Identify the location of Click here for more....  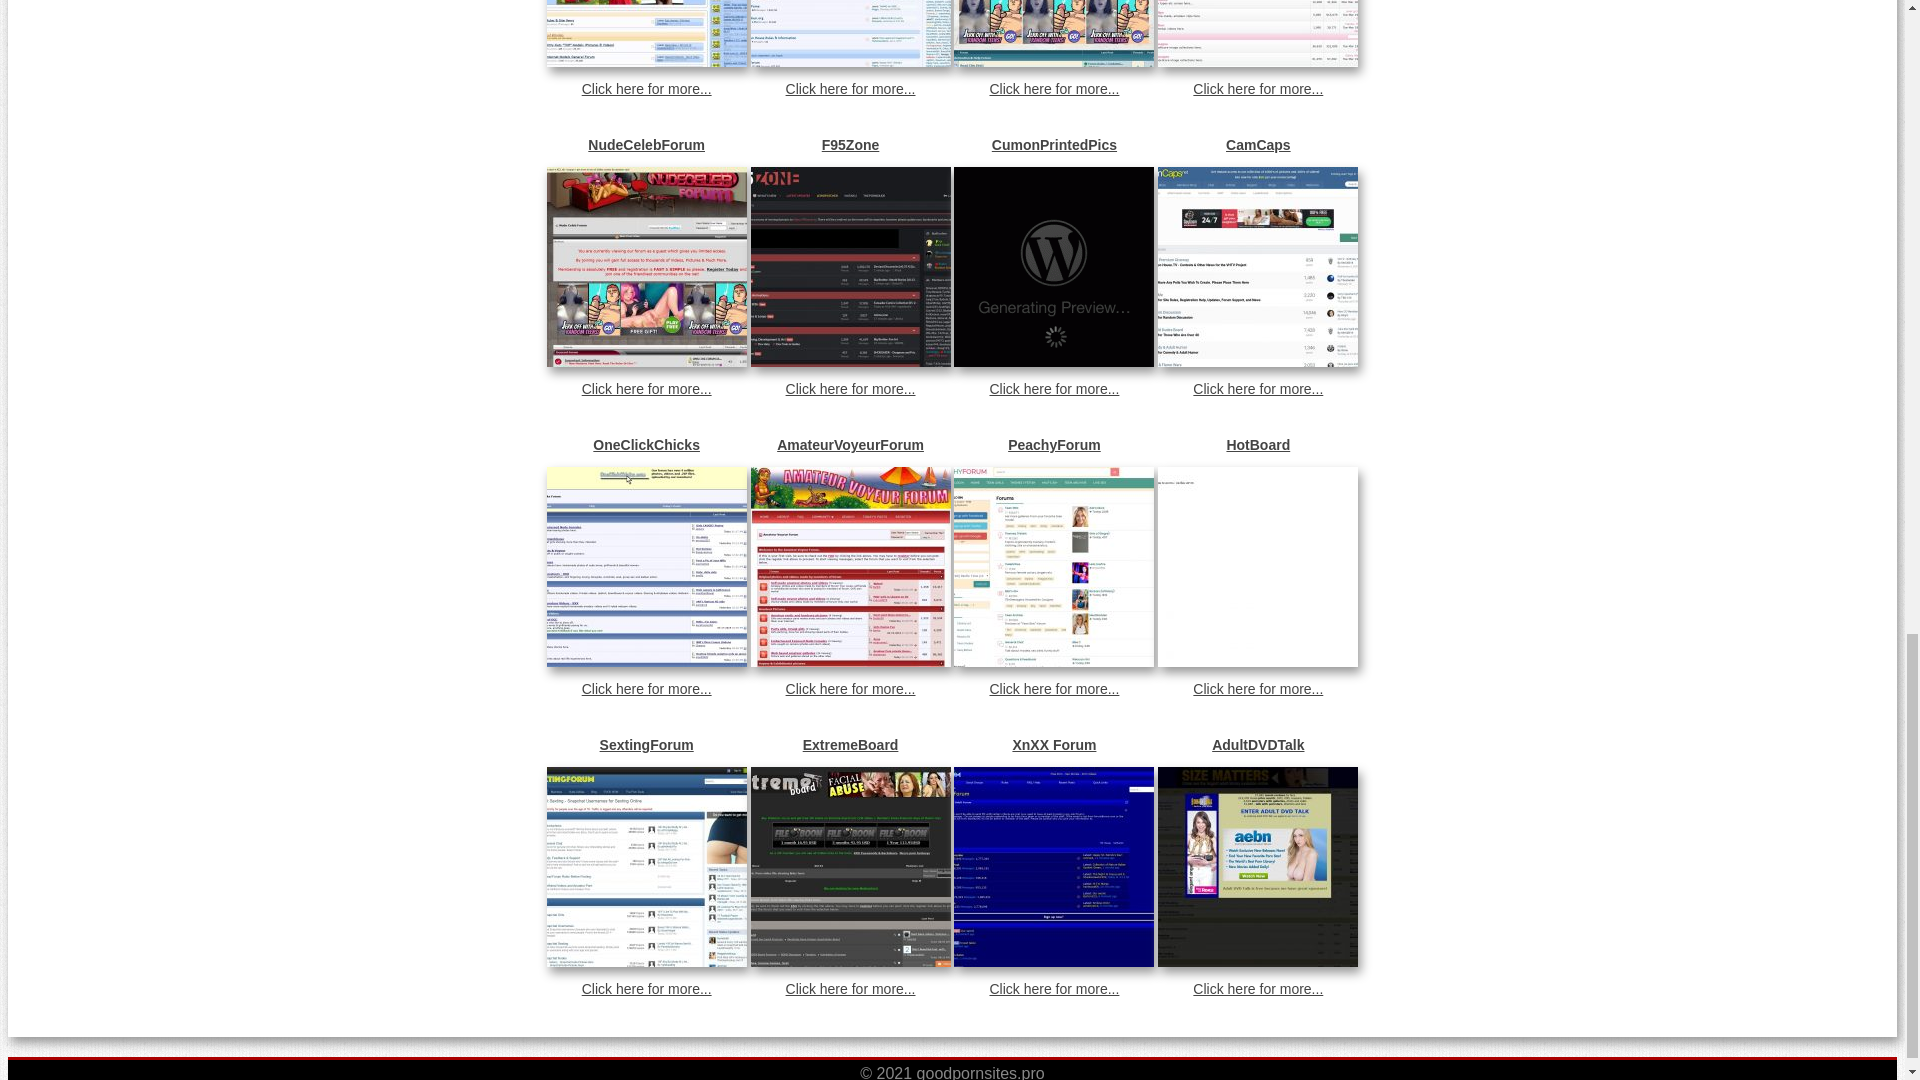
(1054, 89).